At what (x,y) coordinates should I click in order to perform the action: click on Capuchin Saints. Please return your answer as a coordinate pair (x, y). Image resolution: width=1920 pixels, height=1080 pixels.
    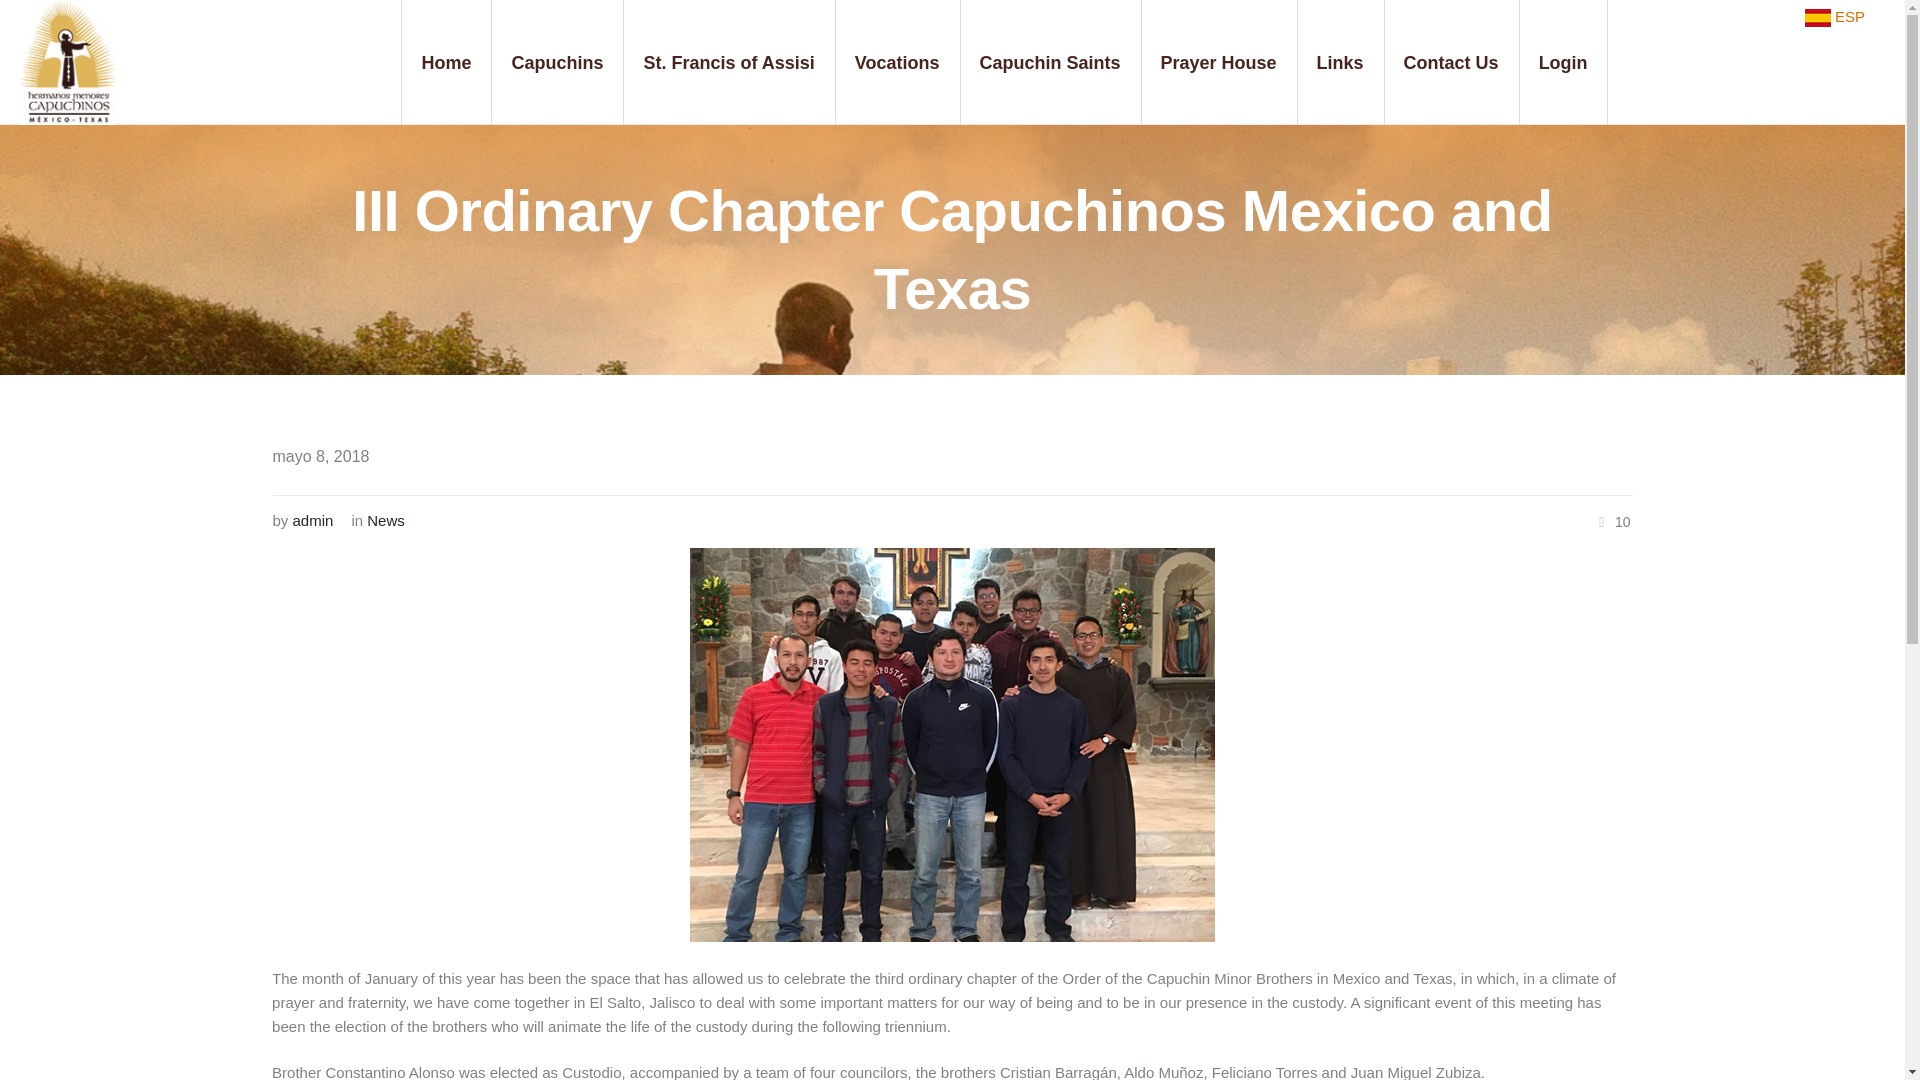
    Looking at the image, I should click on (1050, 62).